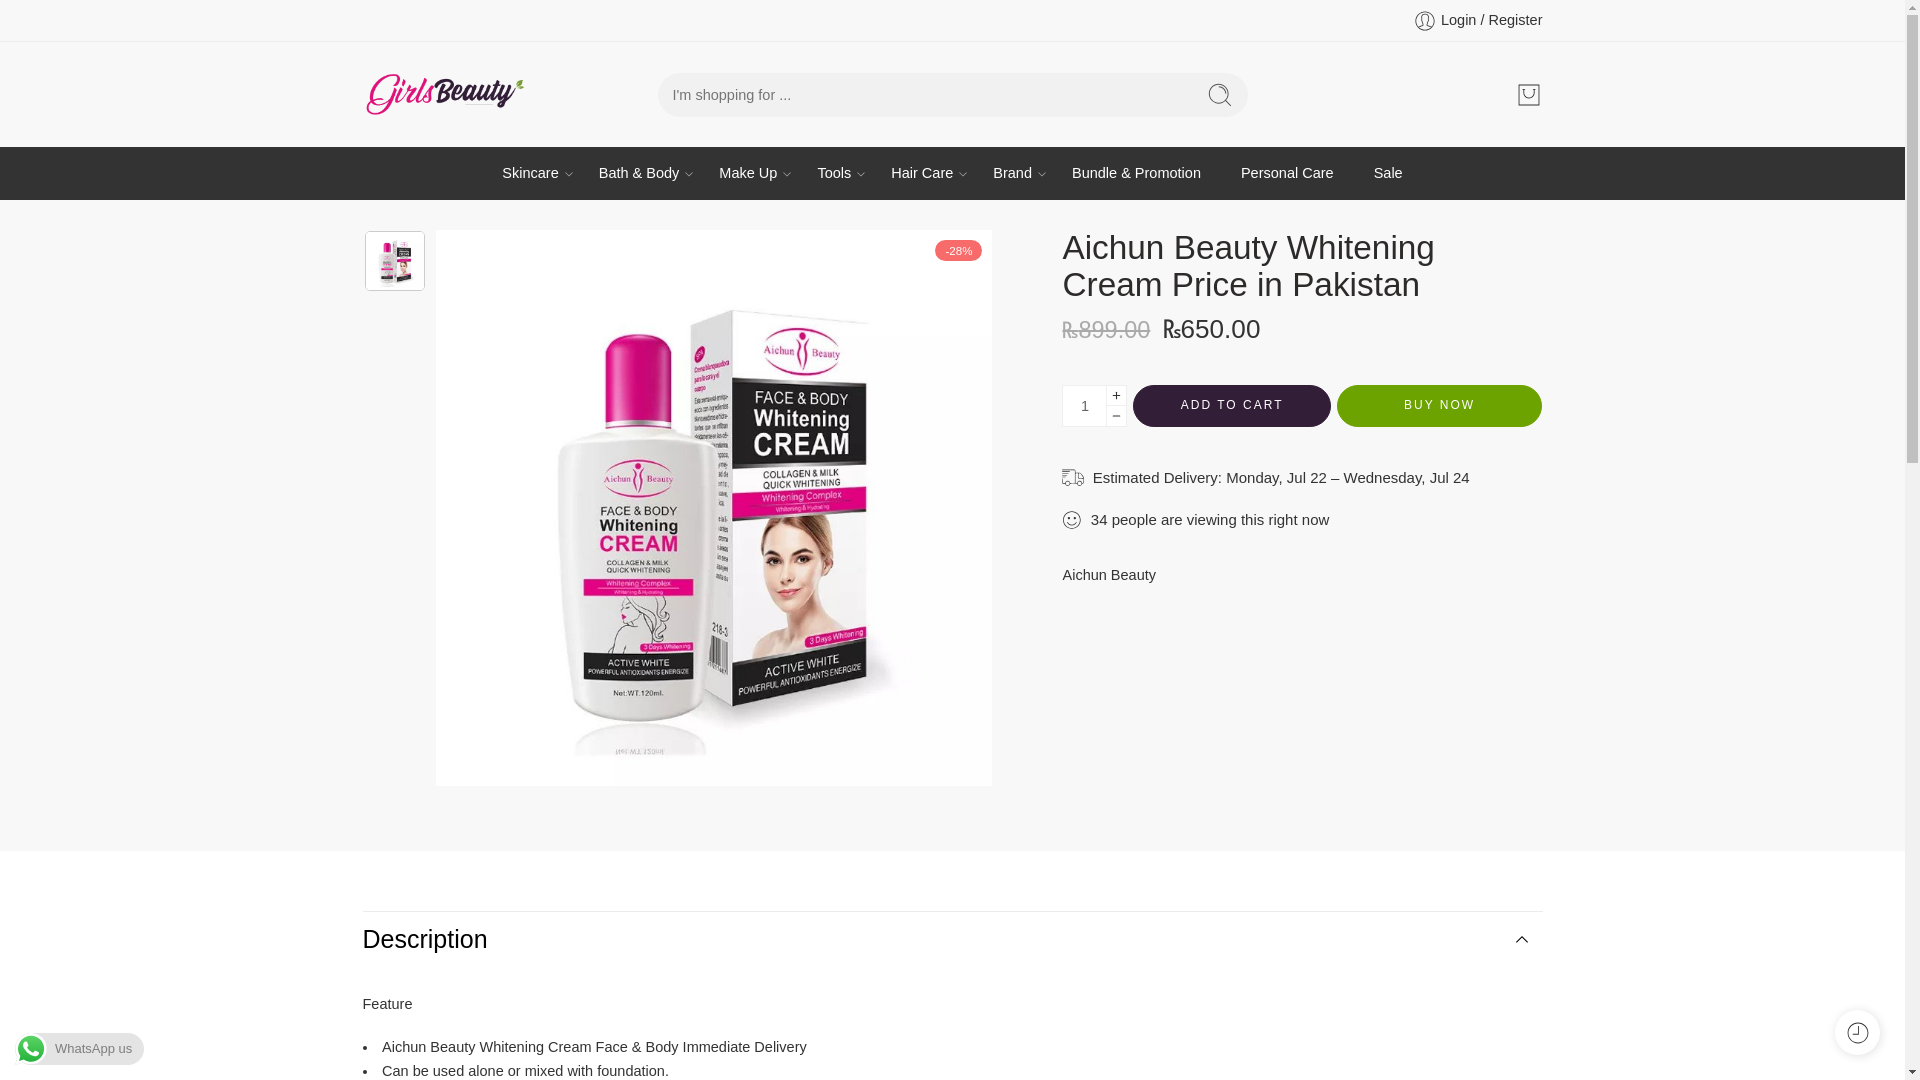  What do you see at coordinates (952, 939) in the screenshot?
I see `Description` at bounding box center [952, 939].